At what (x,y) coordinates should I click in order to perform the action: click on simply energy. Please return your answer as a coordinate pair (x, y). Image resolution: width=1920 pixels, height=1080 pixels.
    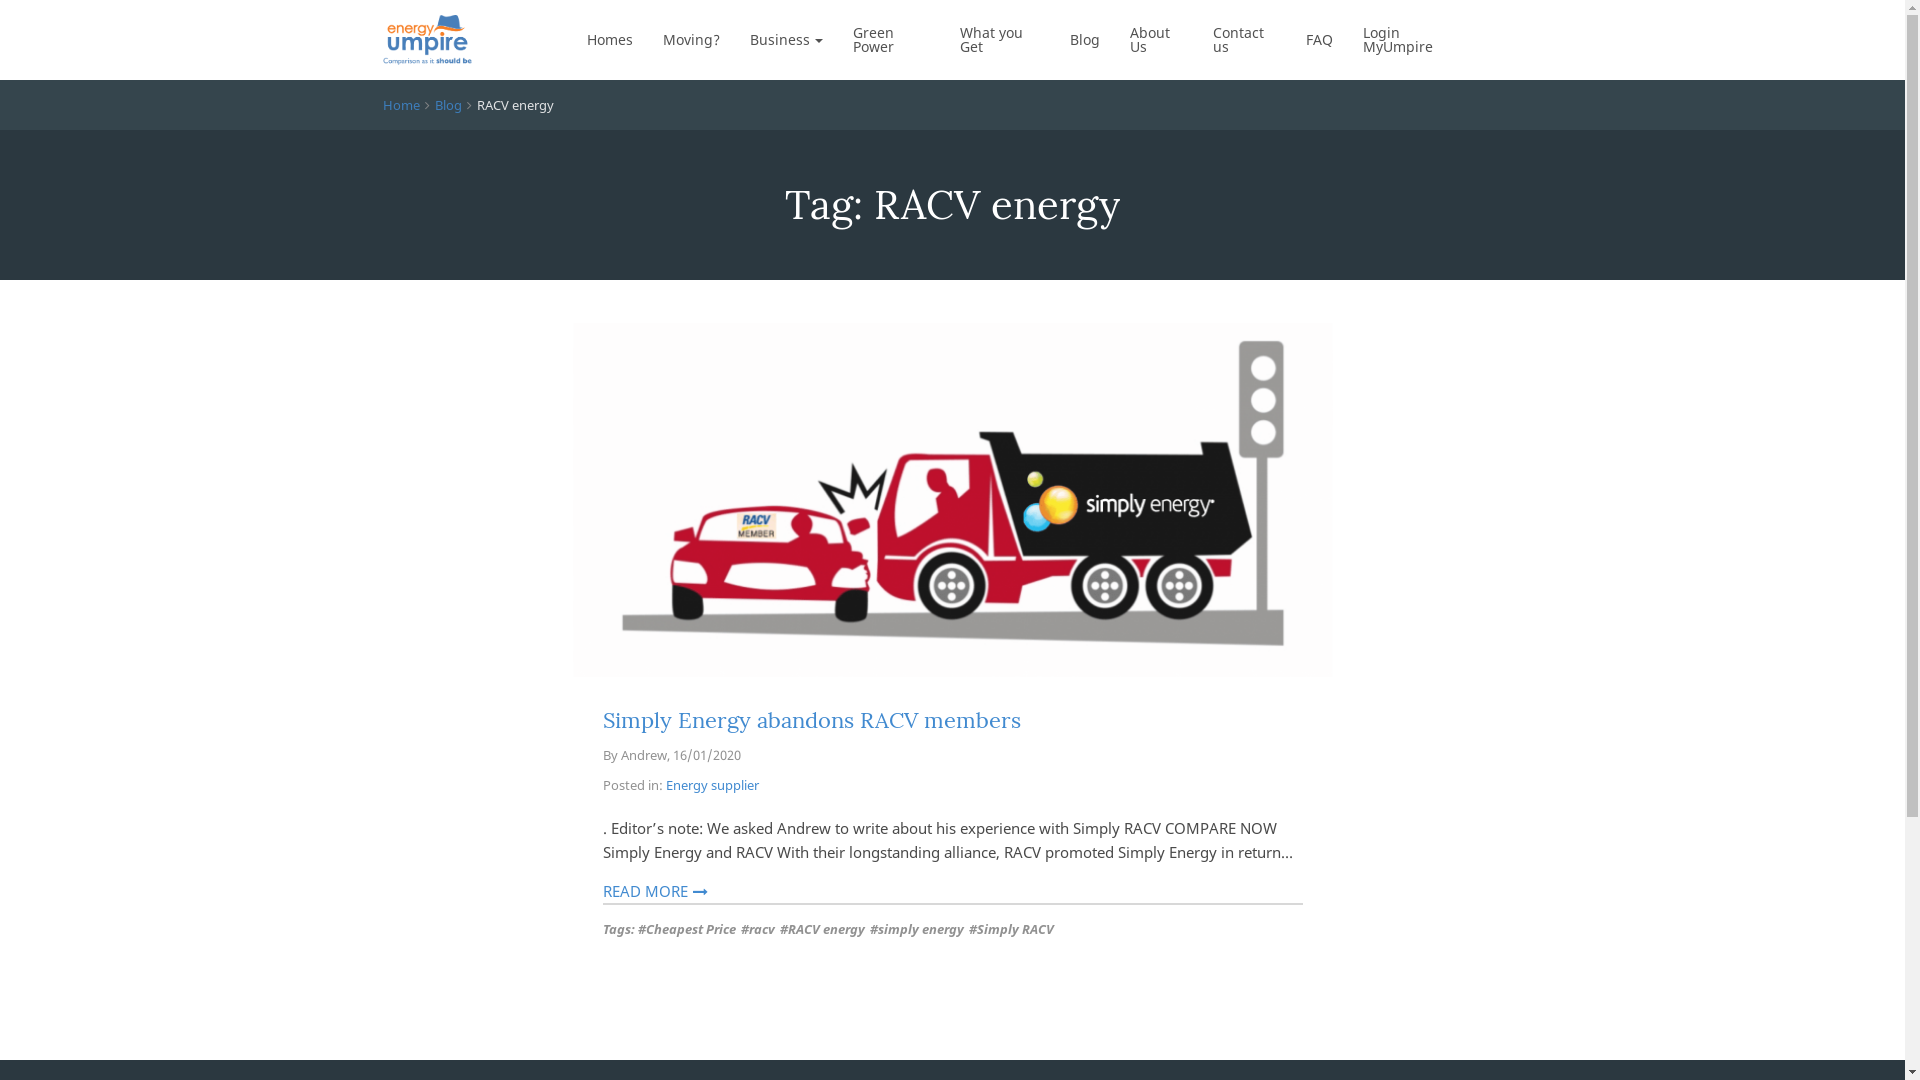
    Looking at the image, I should click on (917, 930).